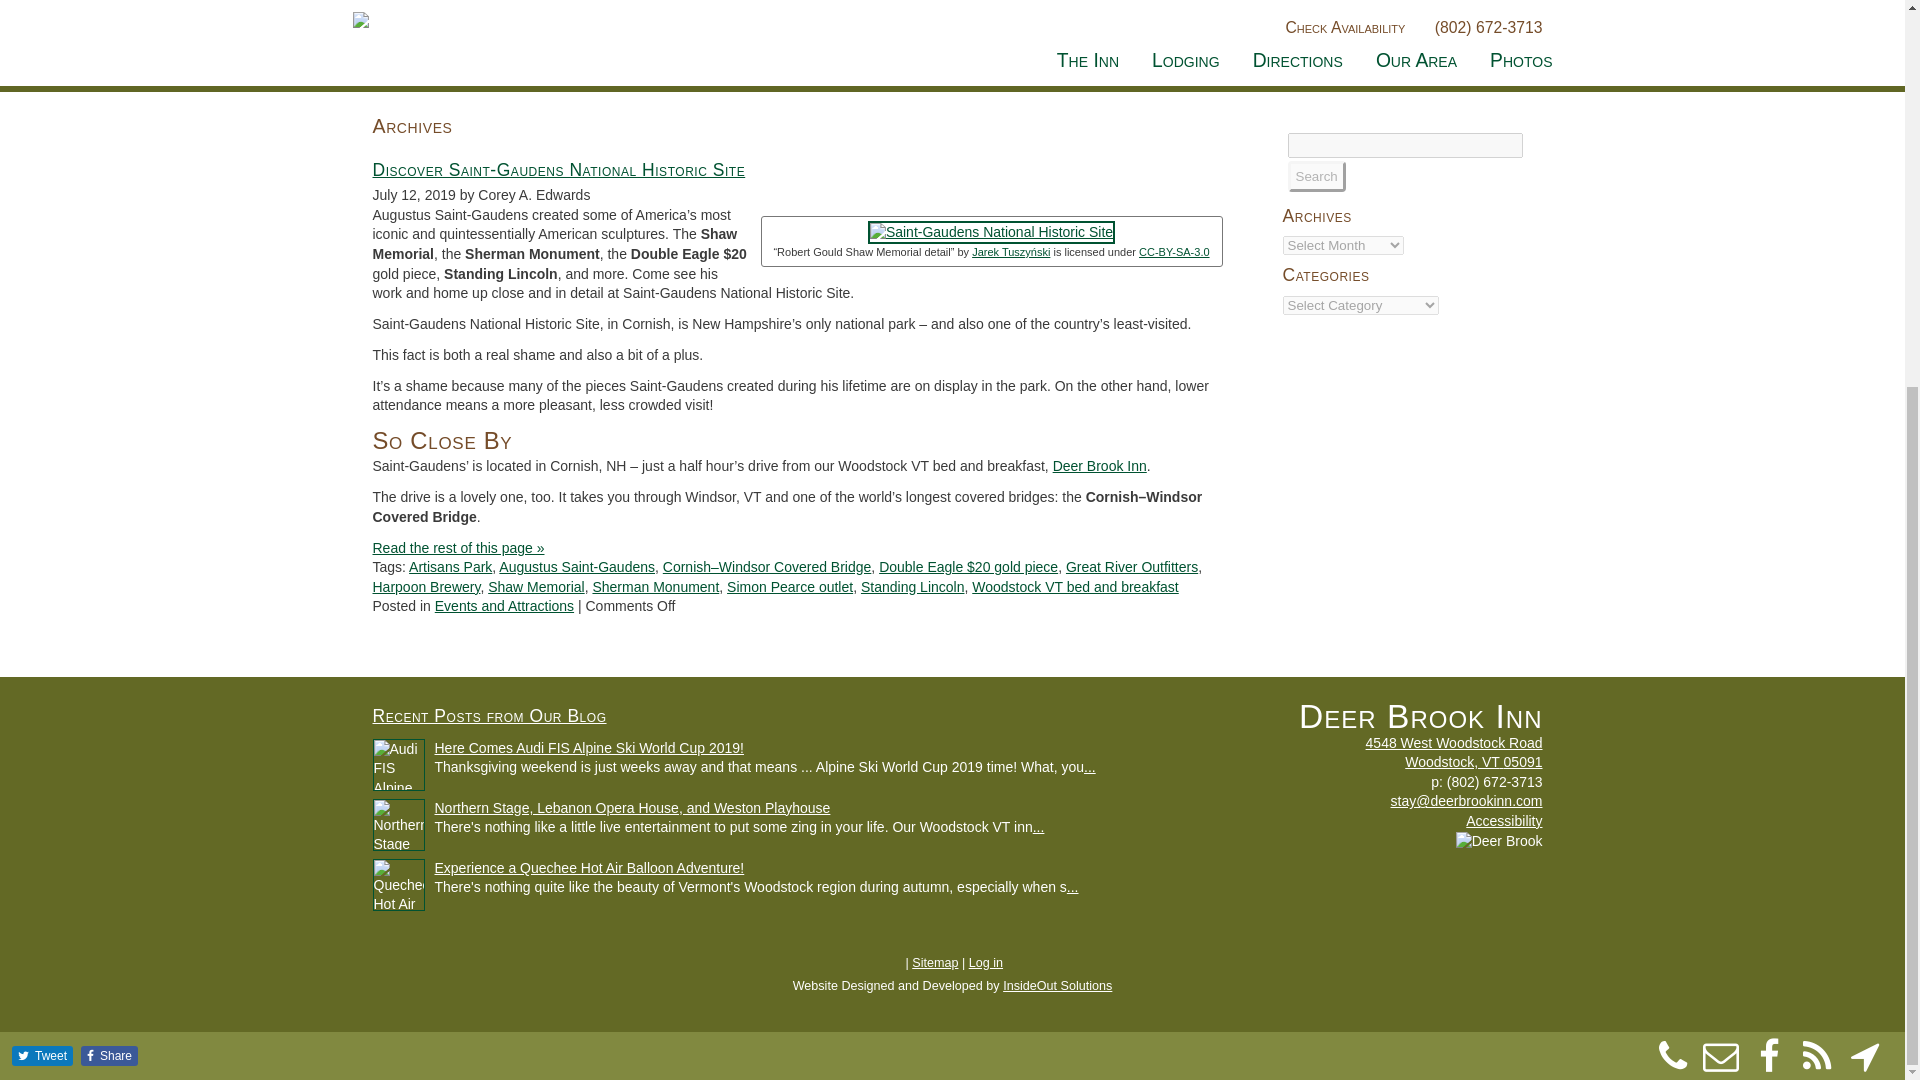 Image resolution: width=1920 pixels, height=1080 pixels. I want to click on Events and Attractions, so click(504, 606).